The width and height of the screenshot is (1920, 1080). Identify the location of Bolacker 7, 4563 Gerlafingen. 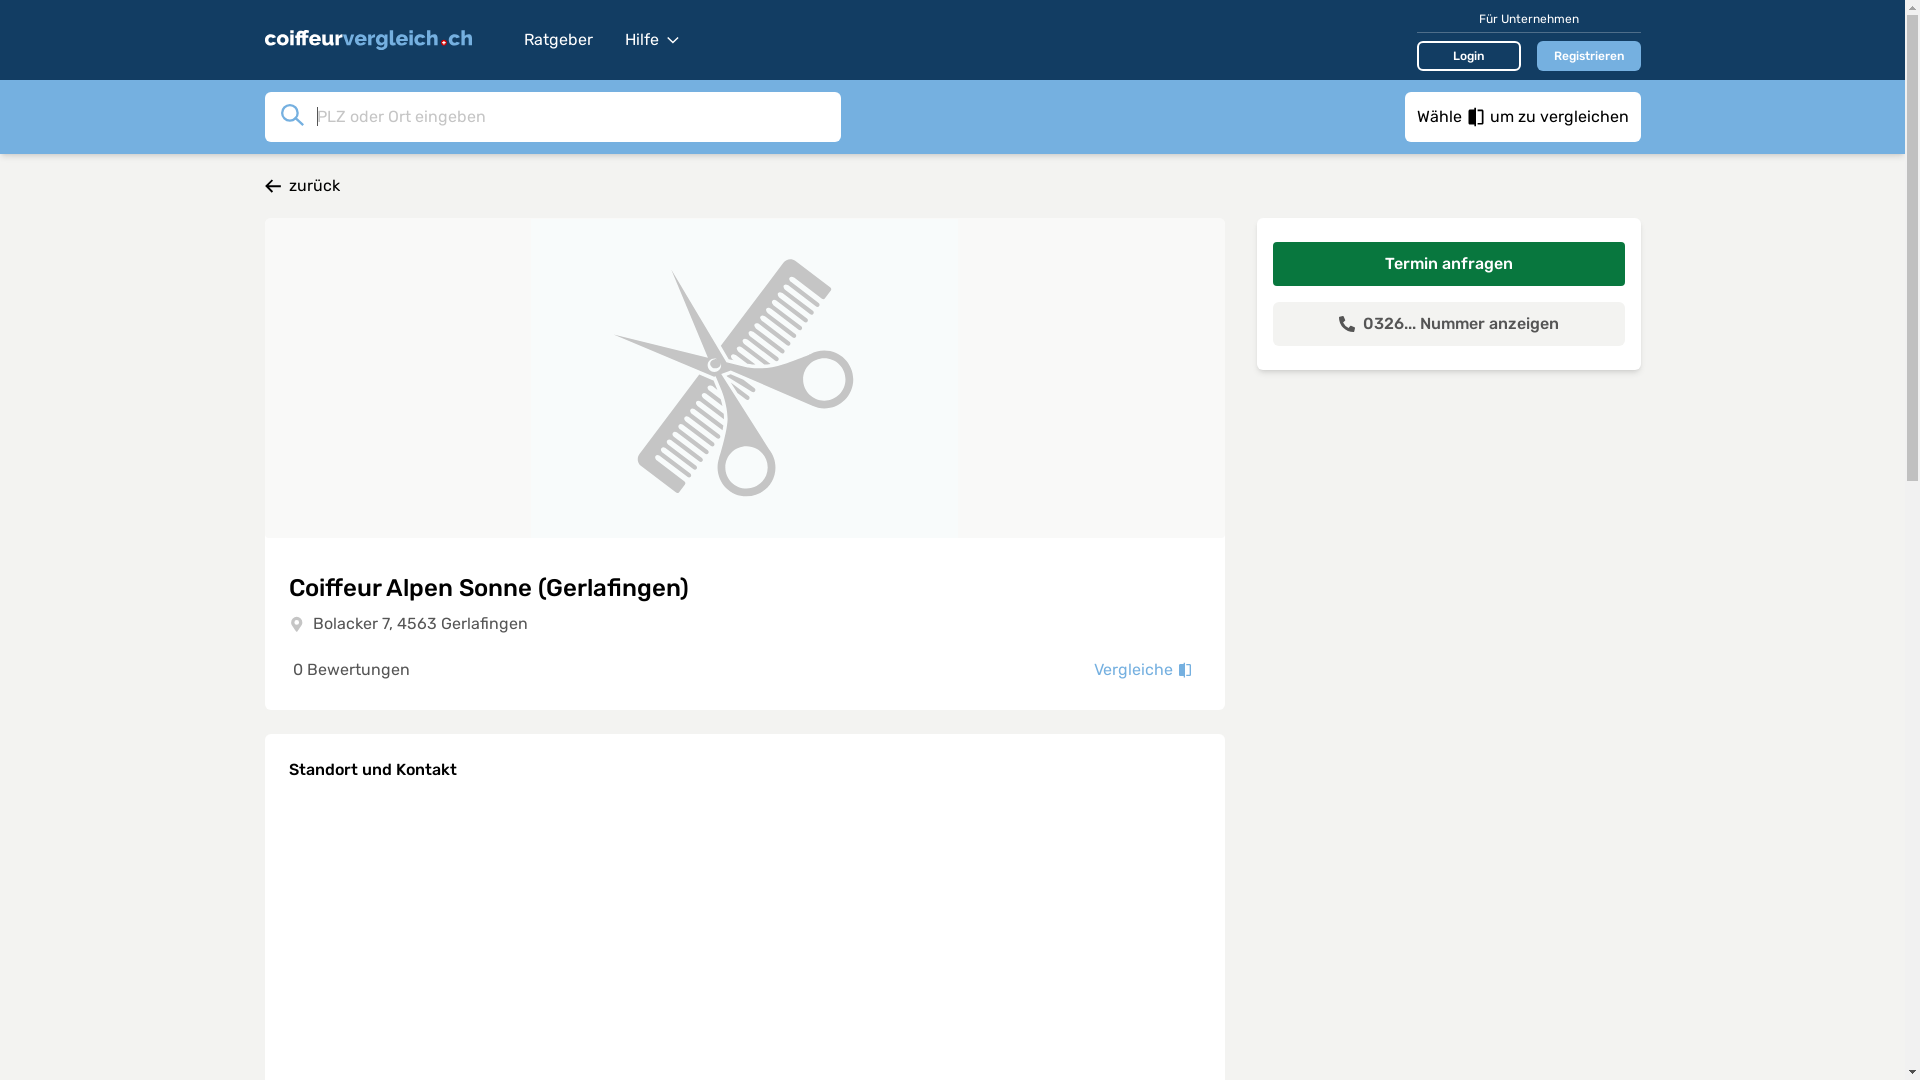
(420, 624).